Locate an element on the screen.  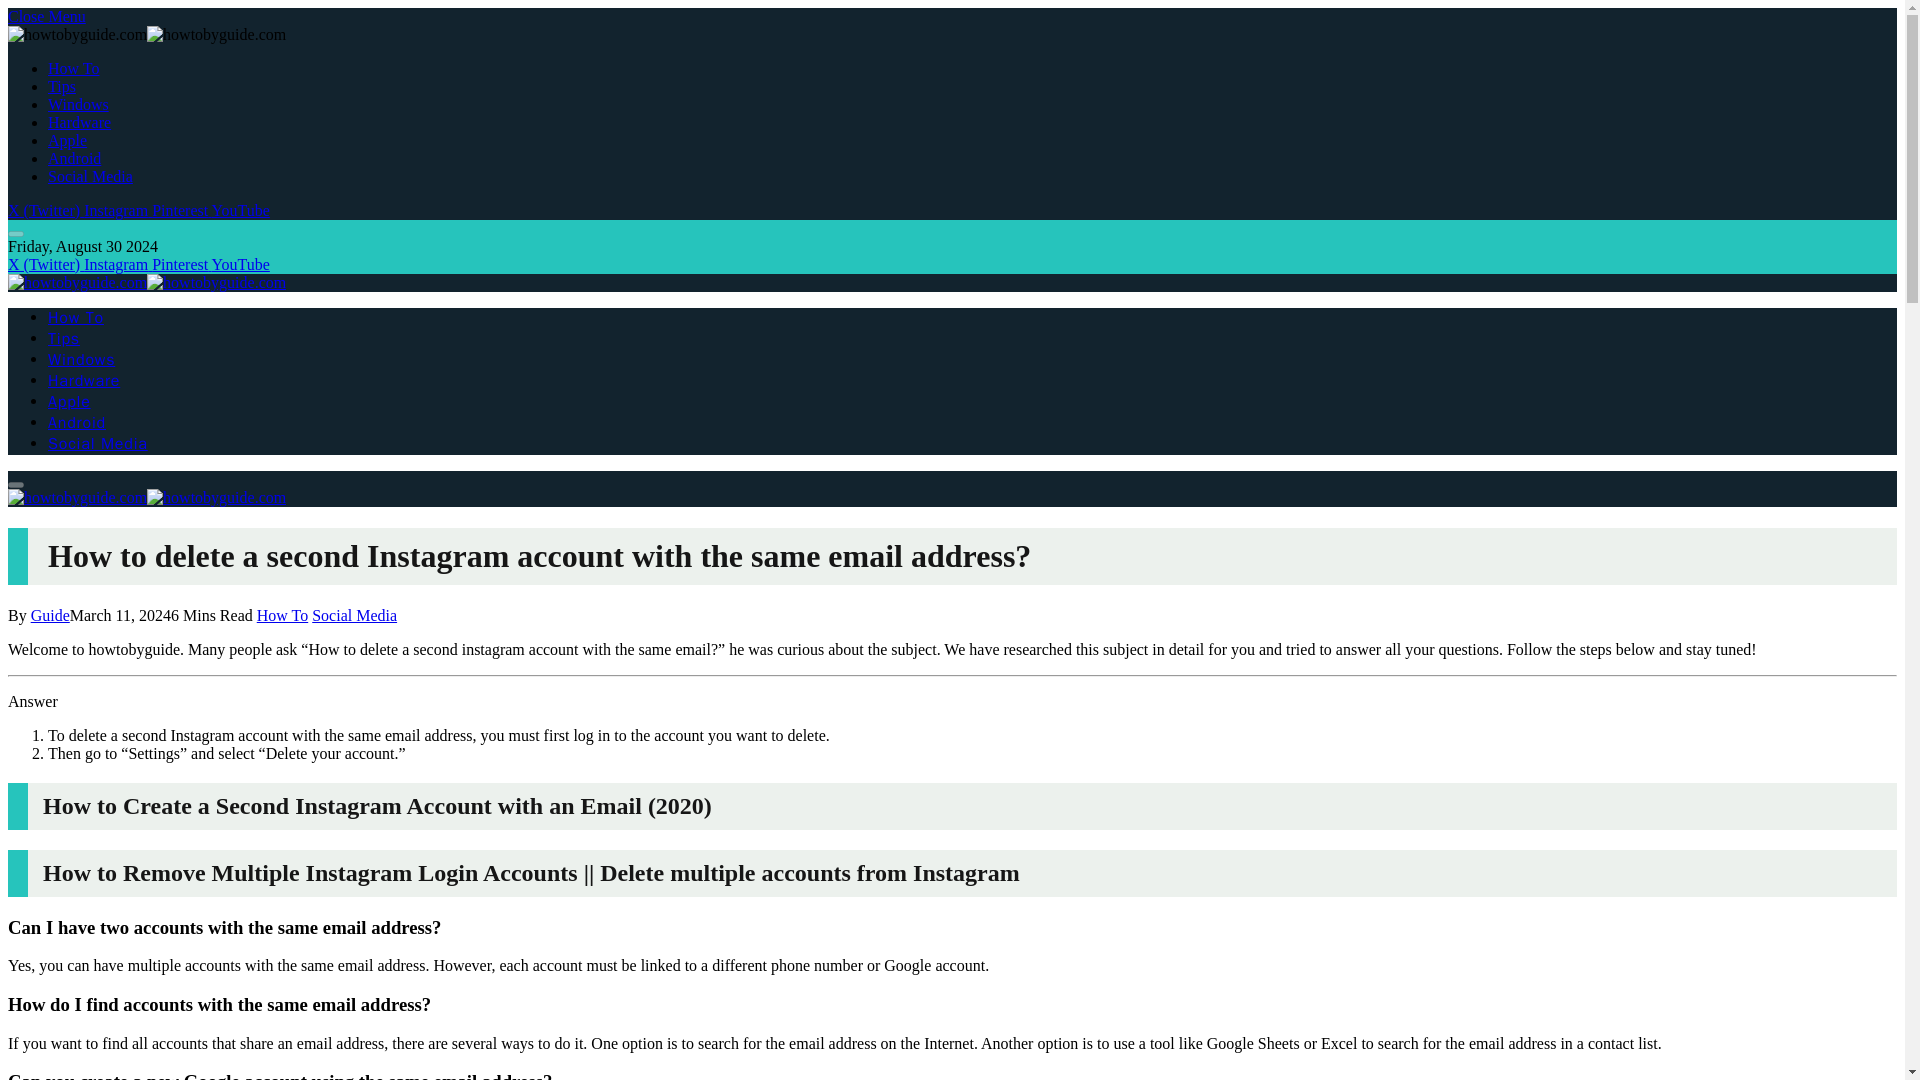
Close Menu is located at coordinates (46, 16).